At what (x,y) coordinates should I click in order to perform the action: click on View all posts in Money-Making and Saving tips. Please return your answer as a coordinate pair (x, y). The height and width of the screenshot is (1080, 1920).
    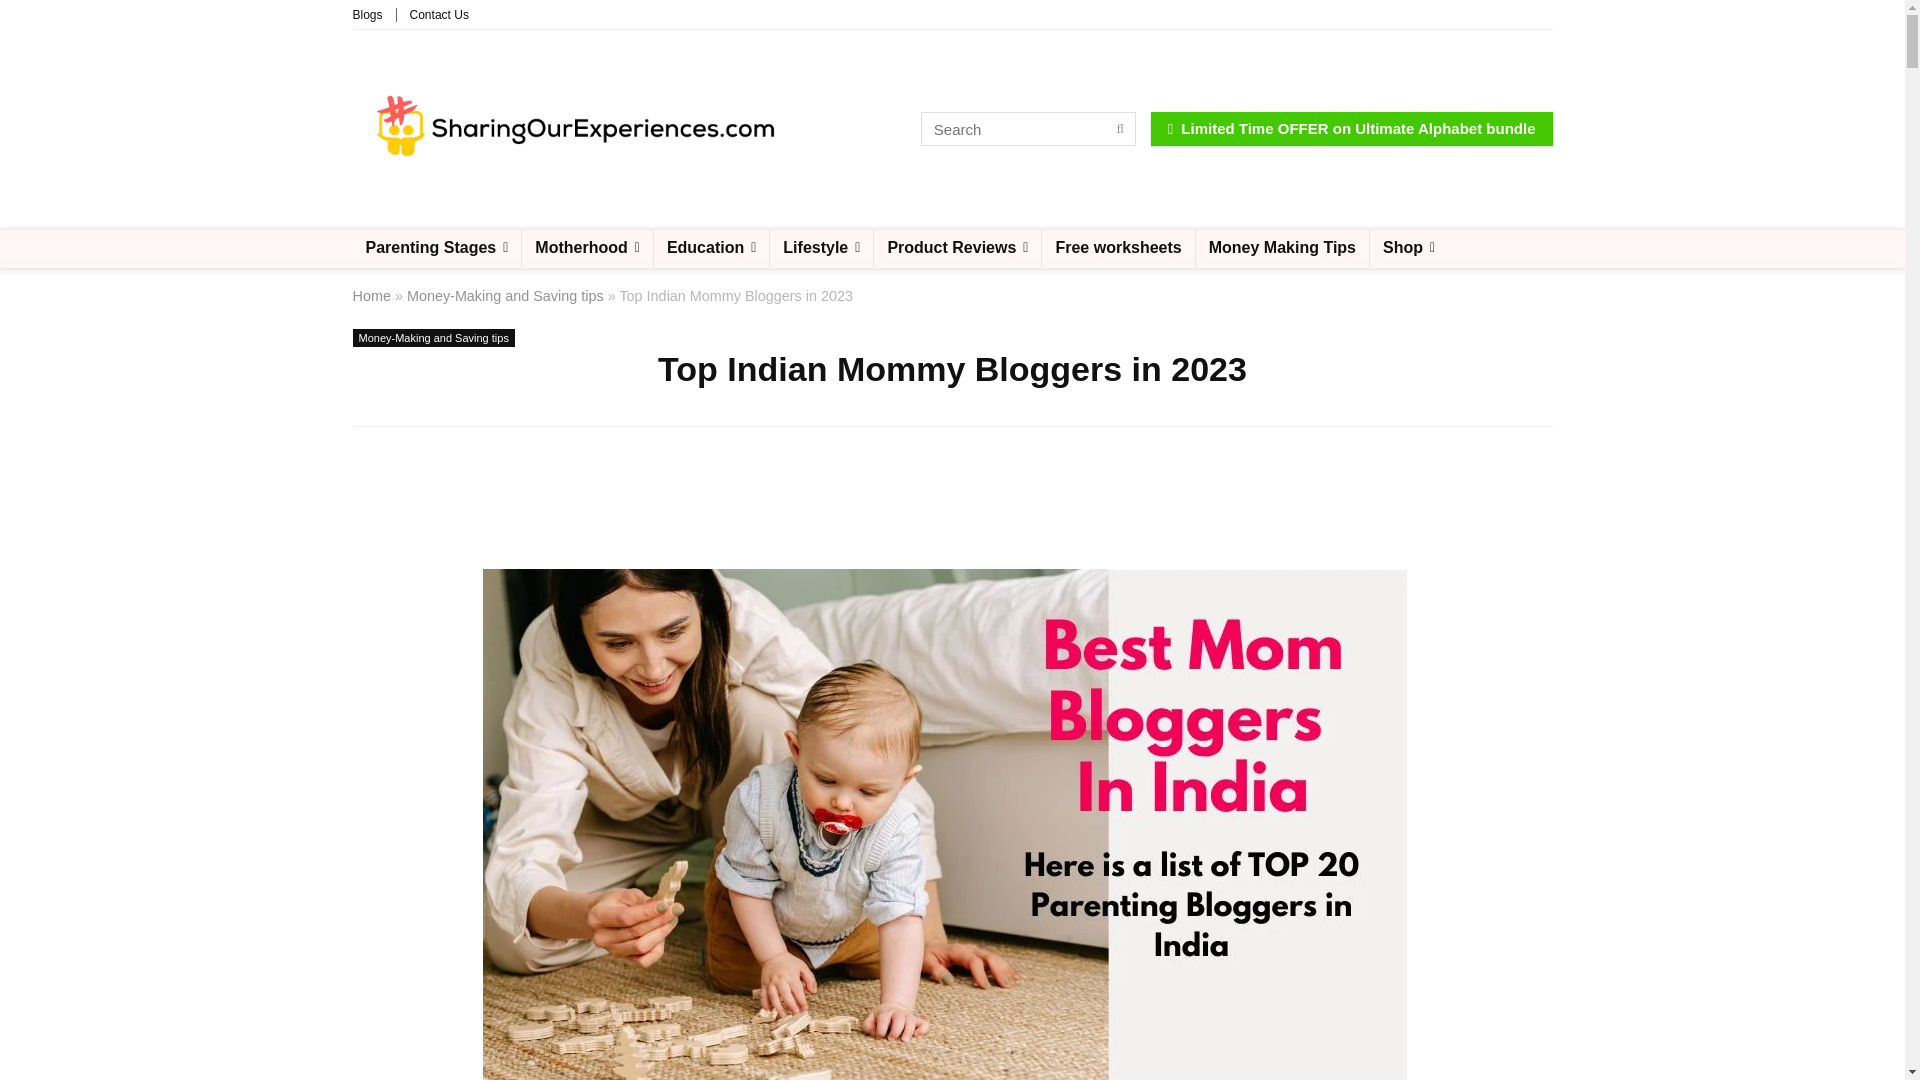
    Looking at the image, I should click on (432, 338).